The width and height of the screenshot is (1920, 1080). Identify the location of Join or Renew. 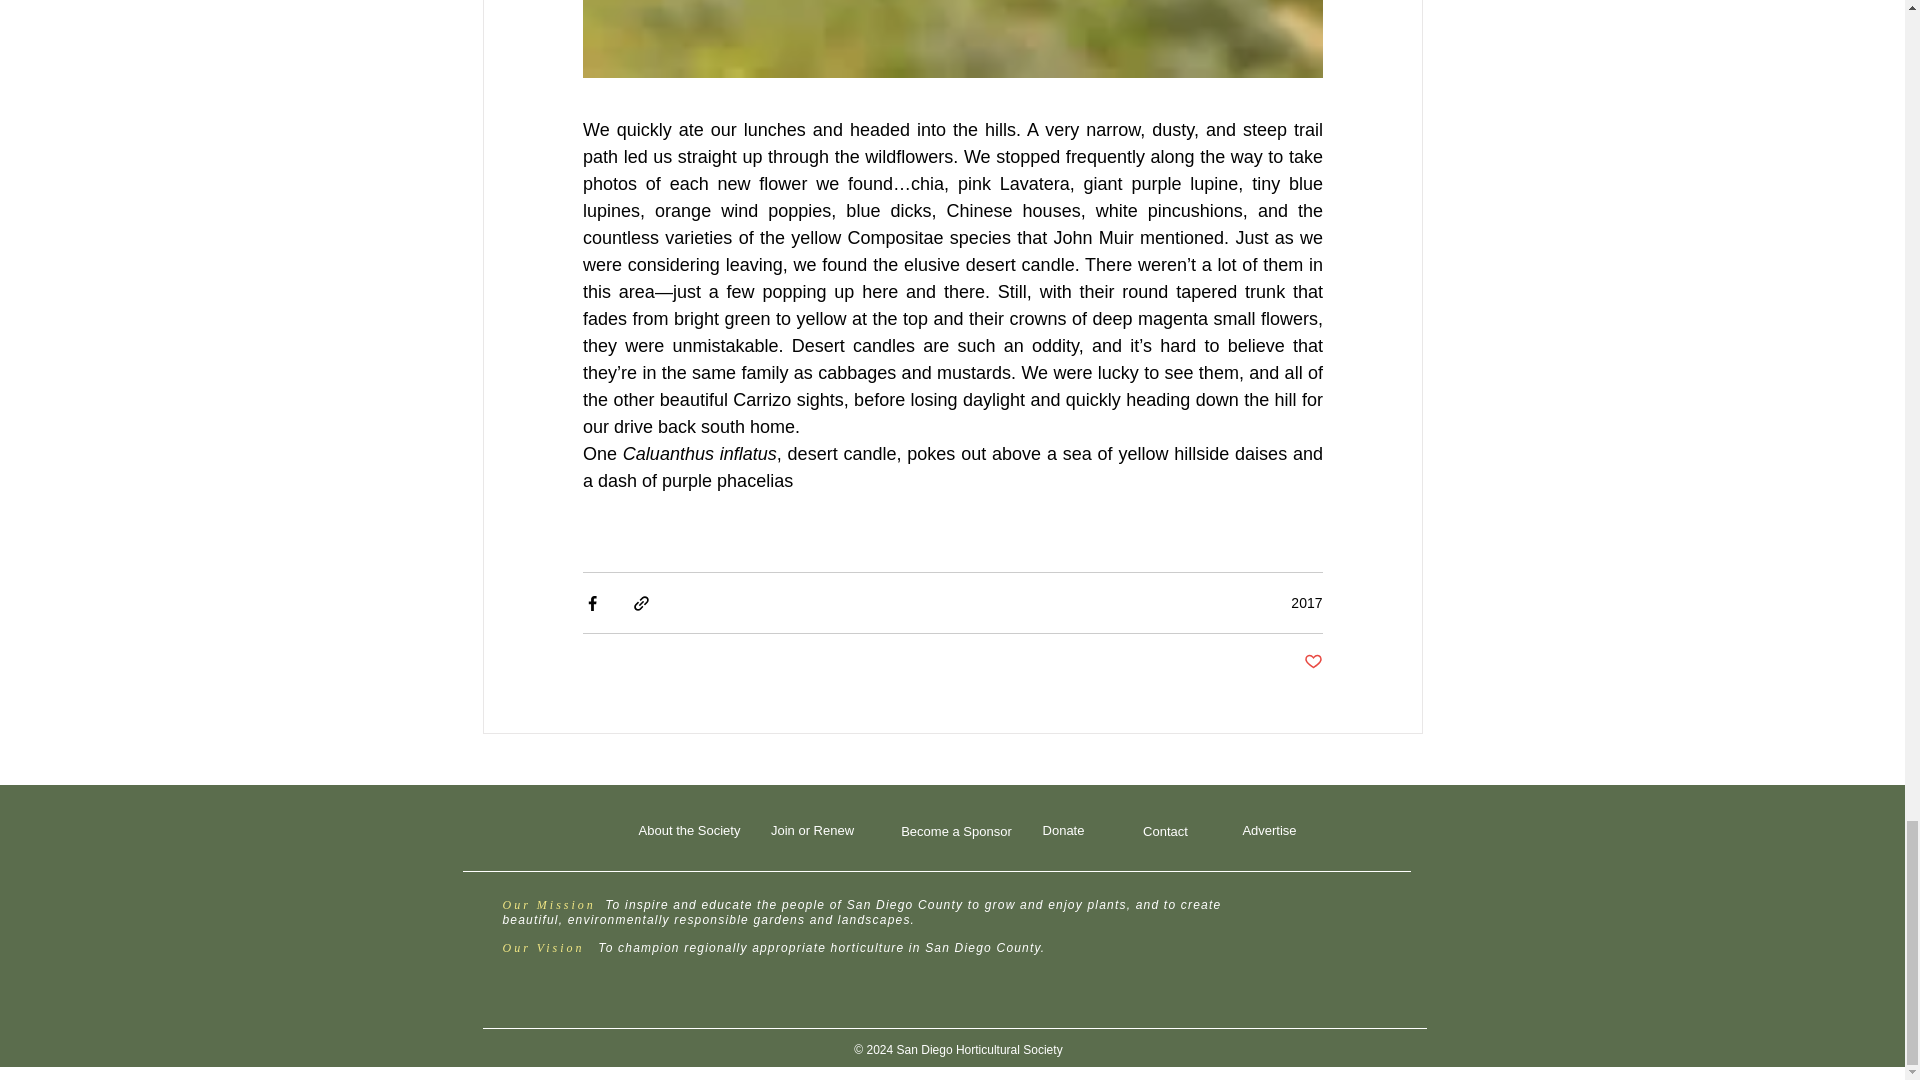
(811, 830).